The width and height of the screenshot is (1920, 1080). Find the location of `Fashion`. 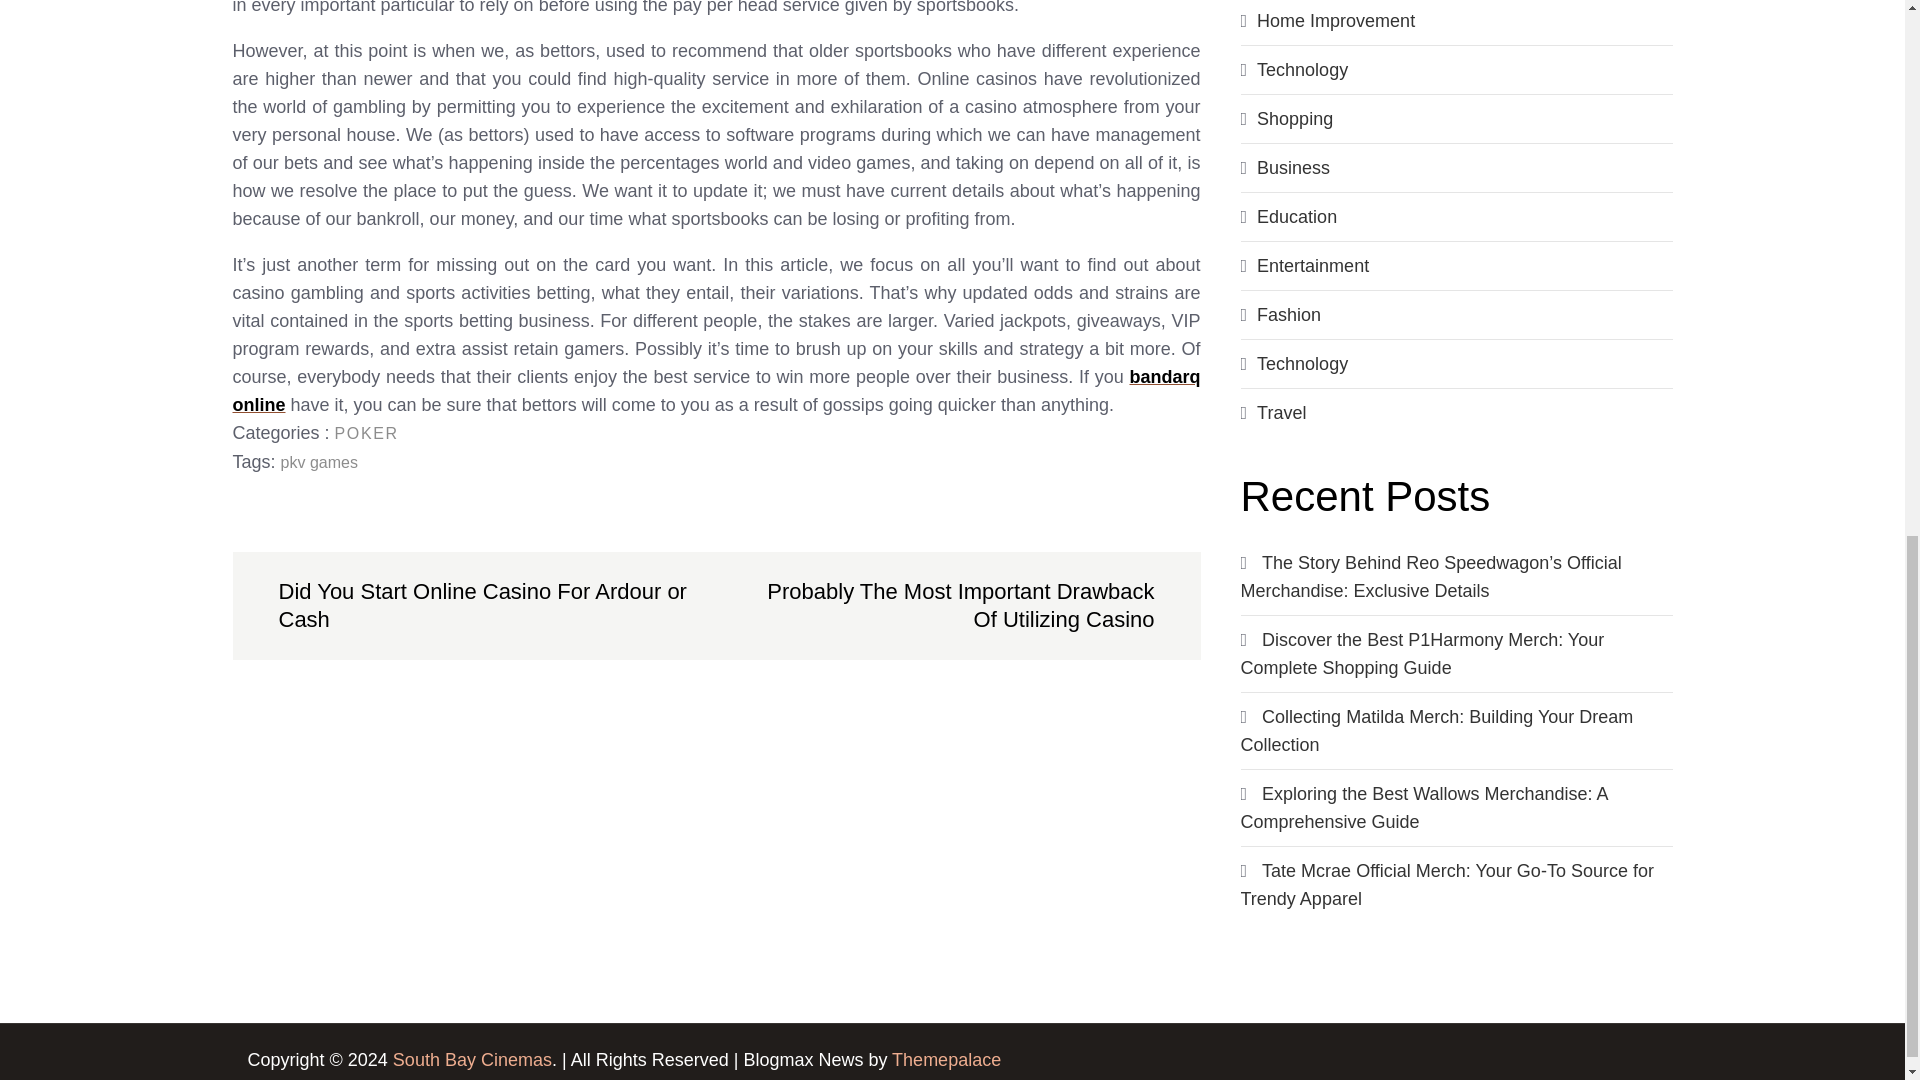

Fashion is located at coordinates (1288, 314).